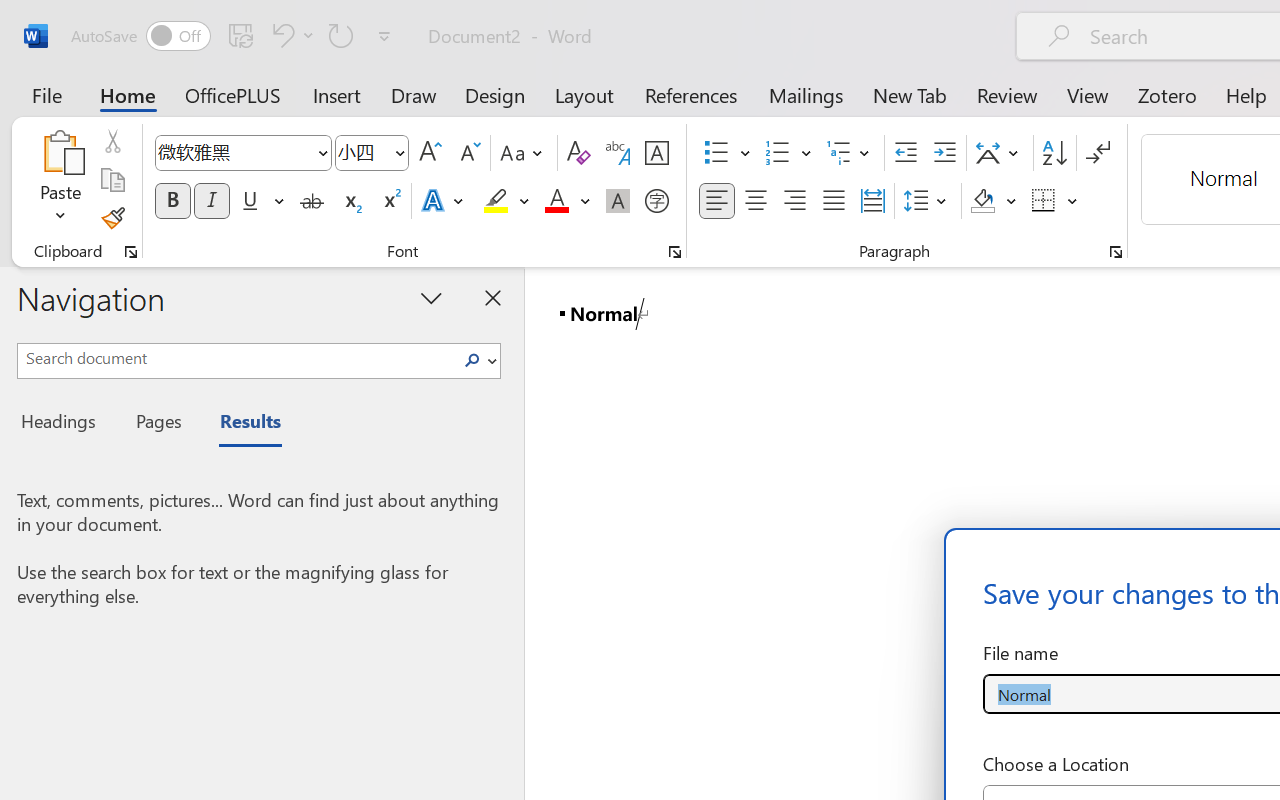 Image resolution: width=1280 pixels, height=800 pixels. What do you see at coordinates (131, 252) in the screenshot?
I see `Office Clipboard...` at bounding box center [131, 252].